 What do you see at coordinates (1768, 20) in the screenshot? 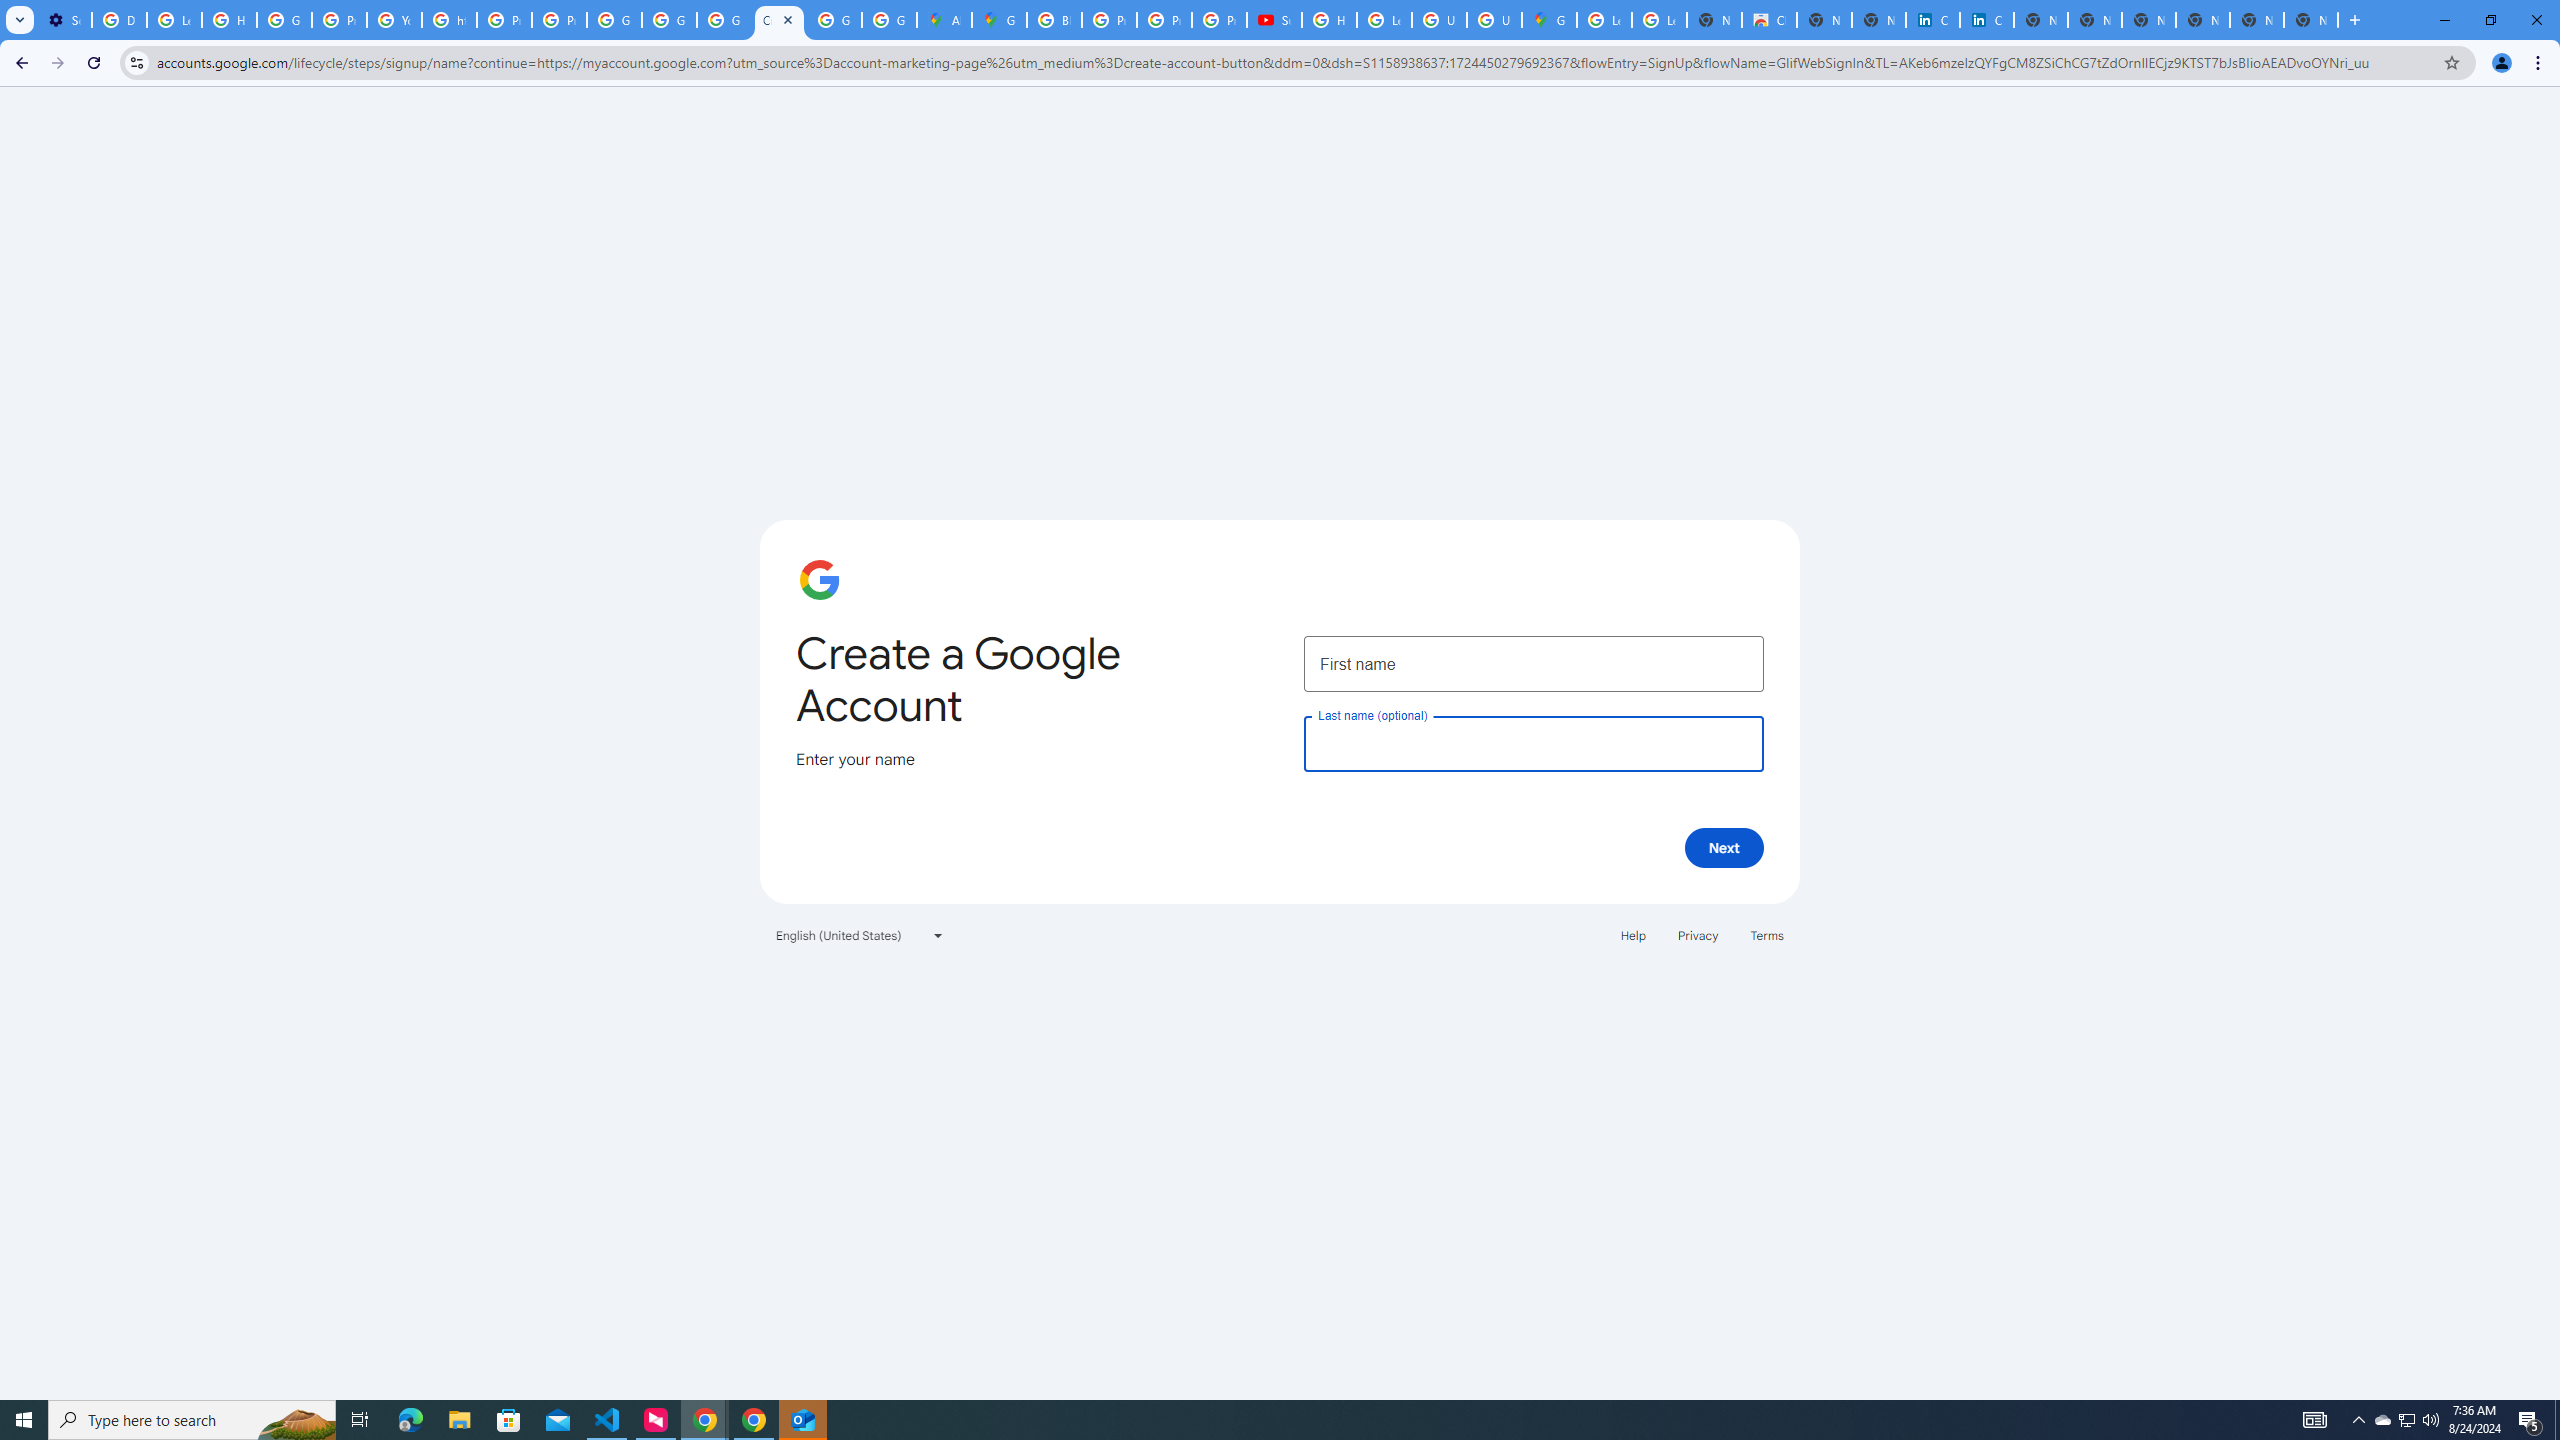
I see `Chrome Web Store` at bounding box center [1768, 20].